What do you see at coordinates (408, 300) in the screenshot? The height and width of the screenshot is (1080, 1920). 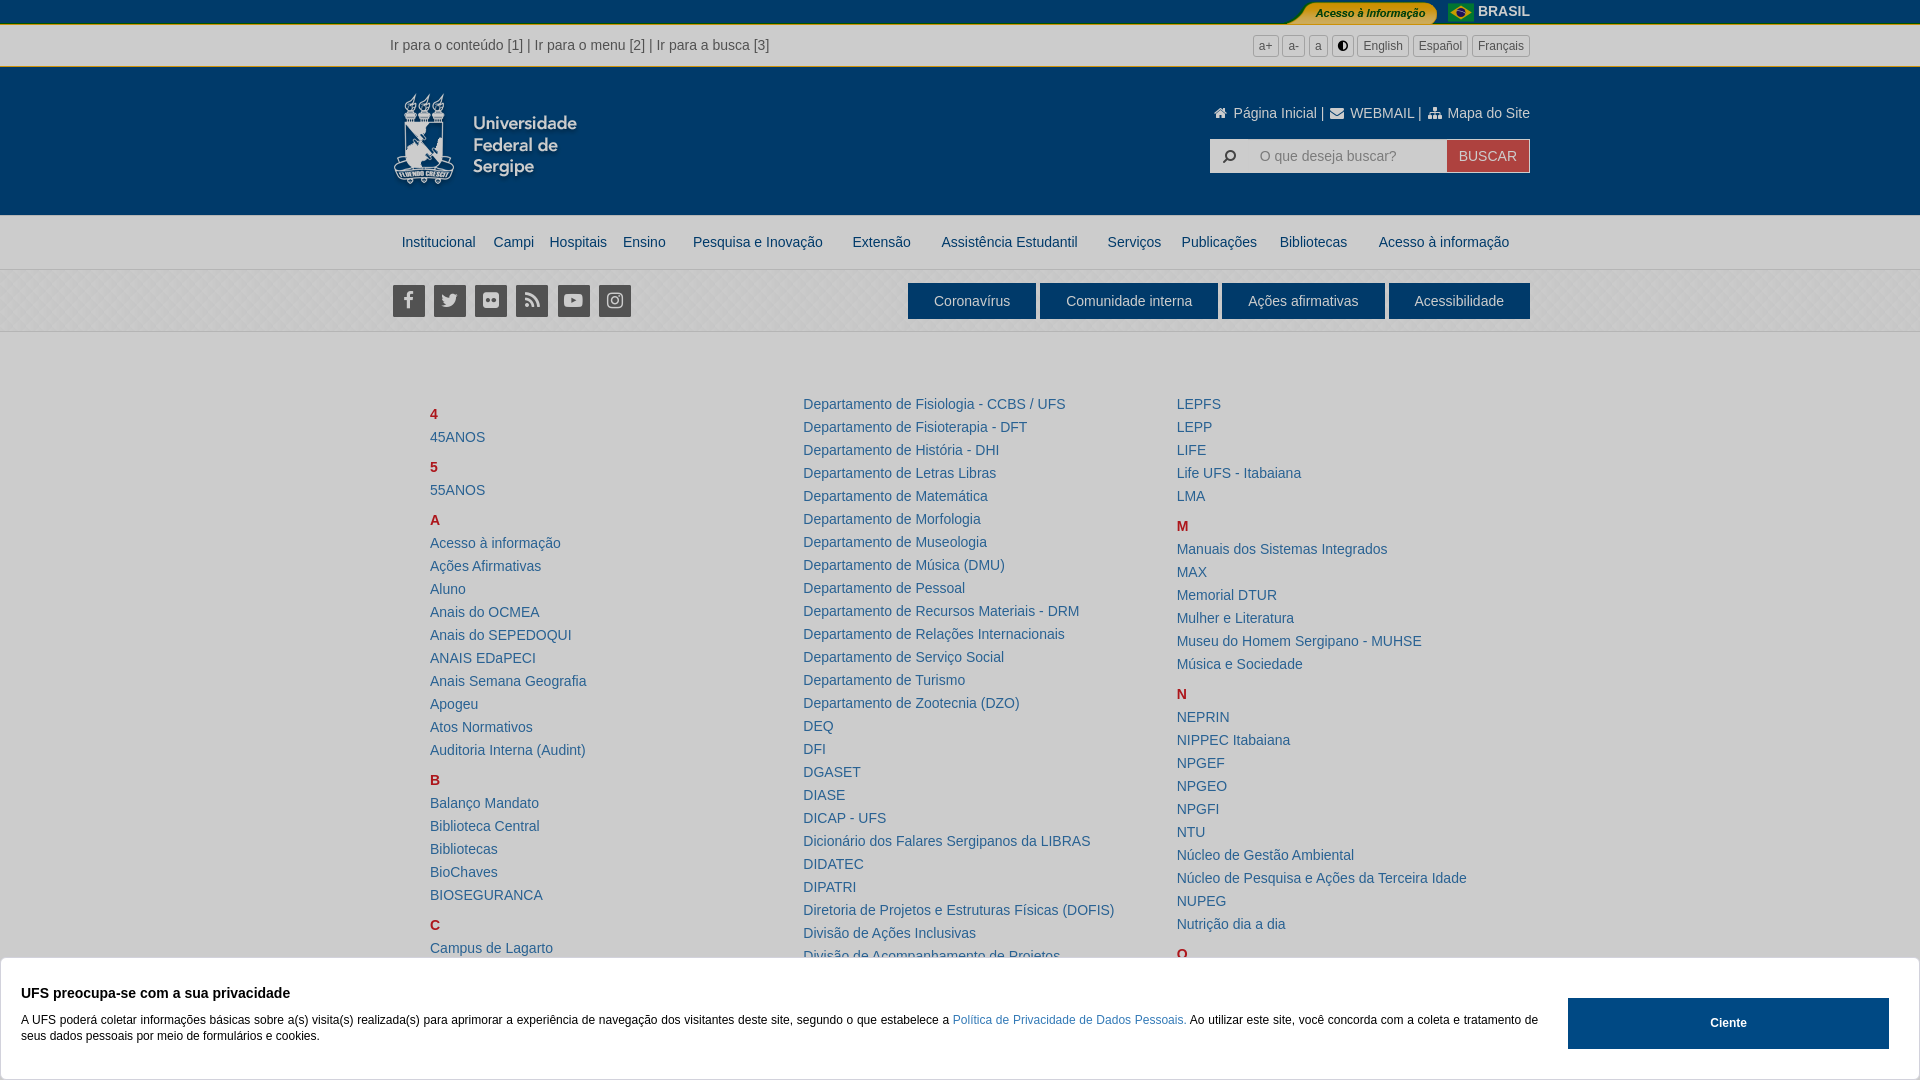 I see `Facebook` at bounding box center [408, 300].